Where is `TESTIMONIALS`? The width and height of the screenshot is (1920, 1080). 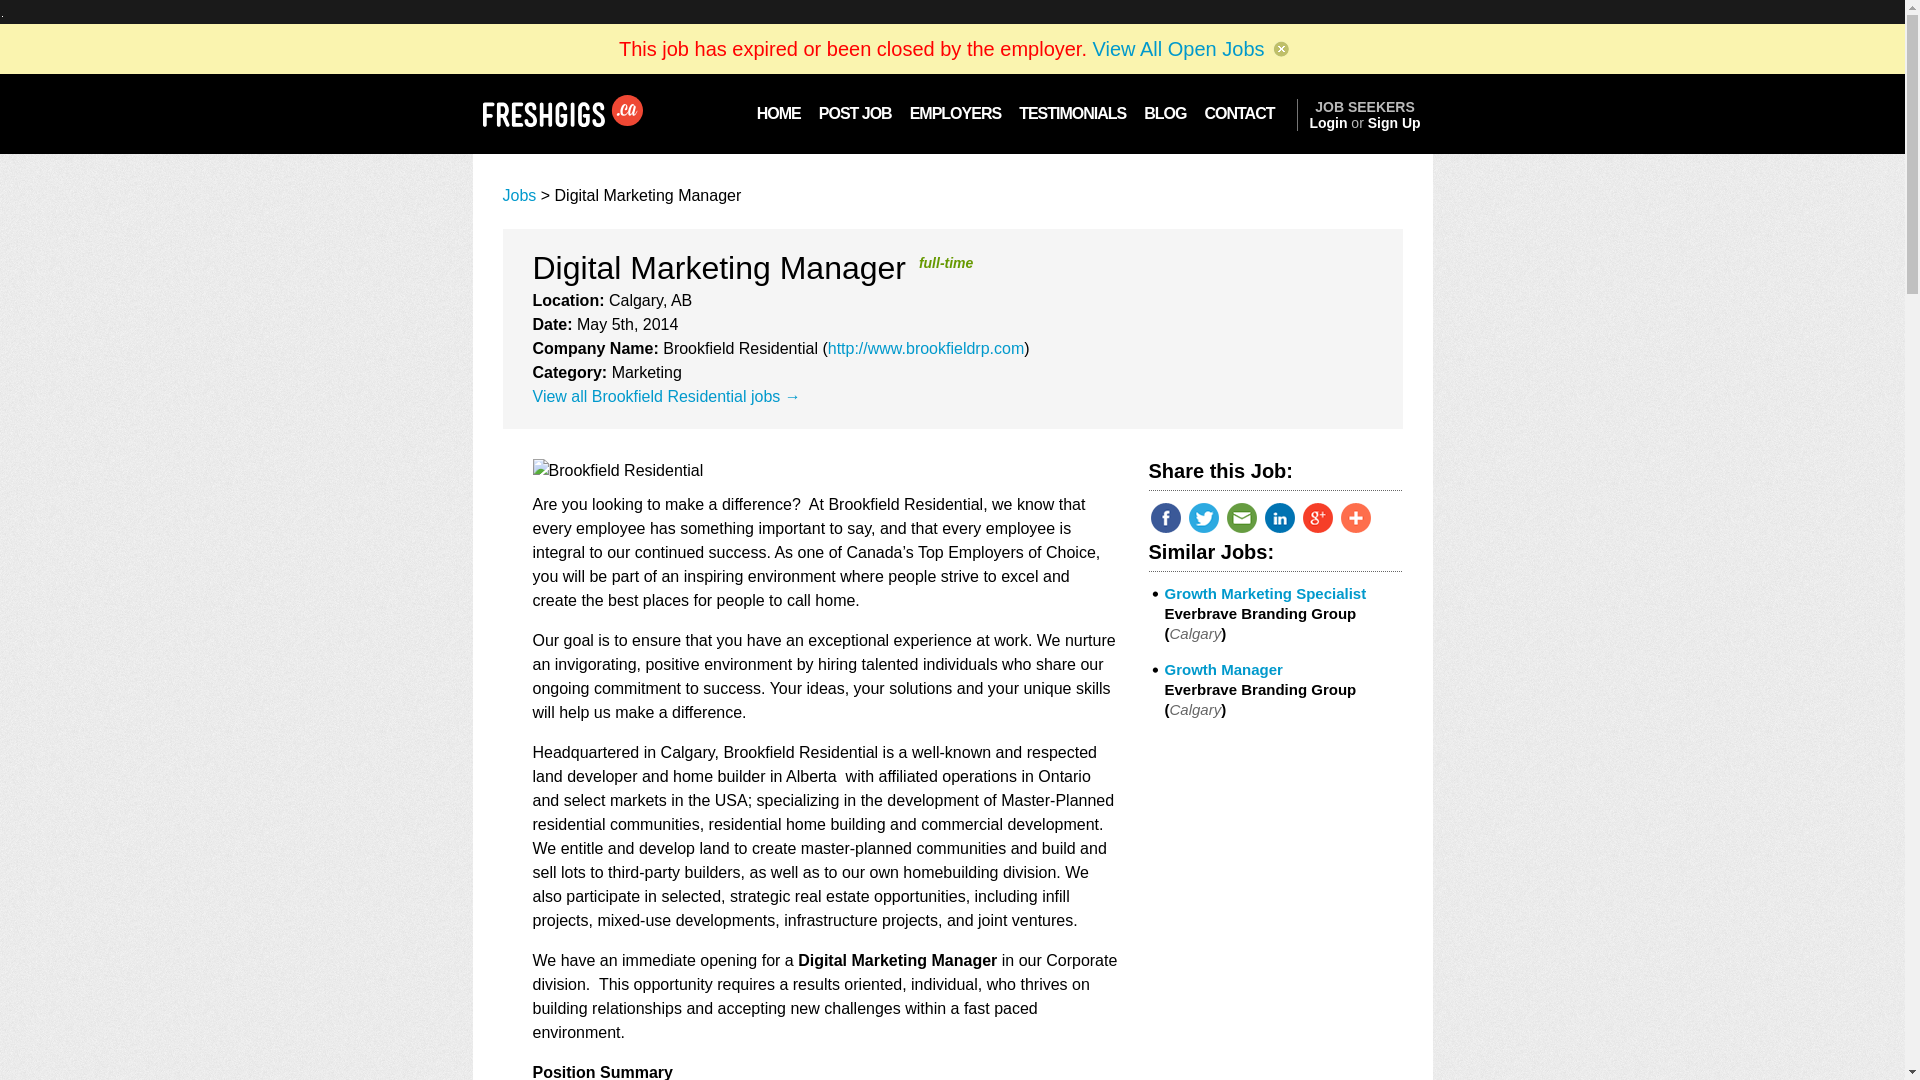
TESTIMONIALS is located at coordinates (1072, 114).